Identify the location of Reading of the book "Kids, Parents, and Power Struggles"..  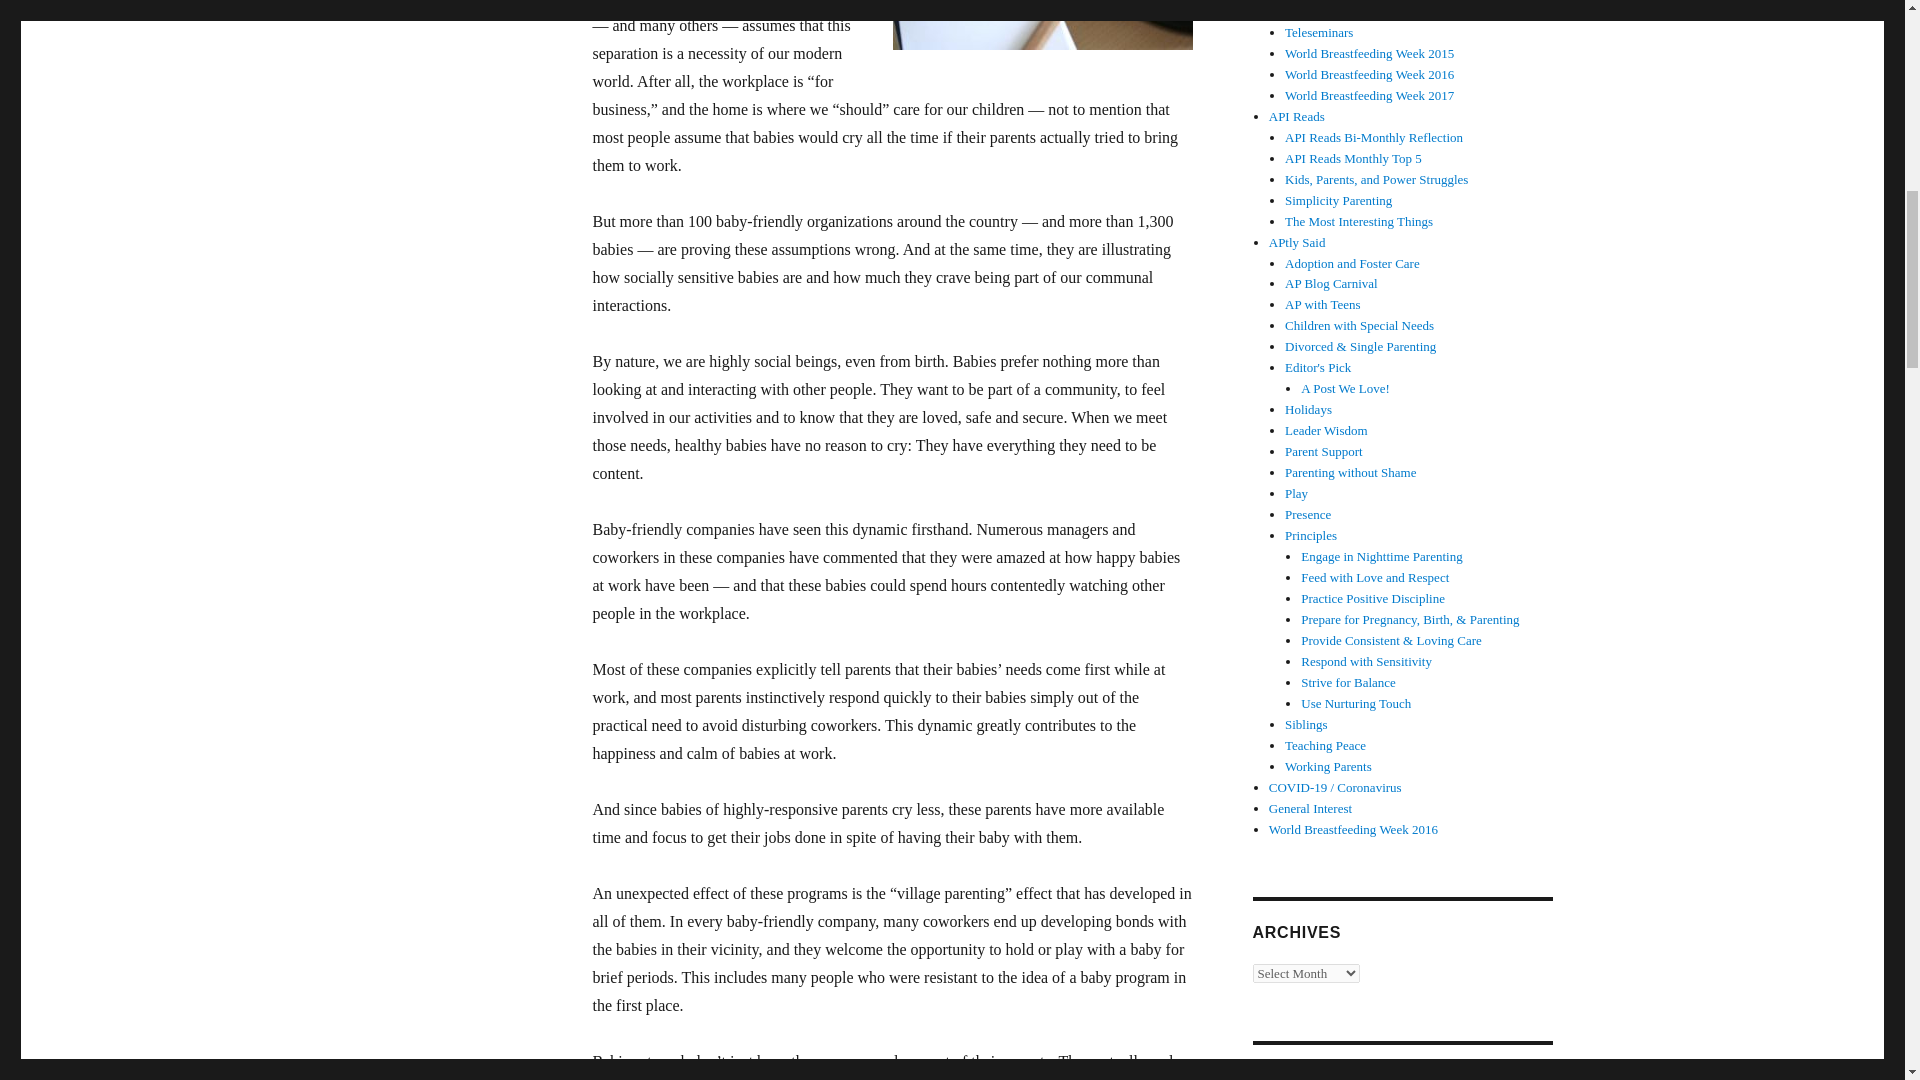
(1376, 178).